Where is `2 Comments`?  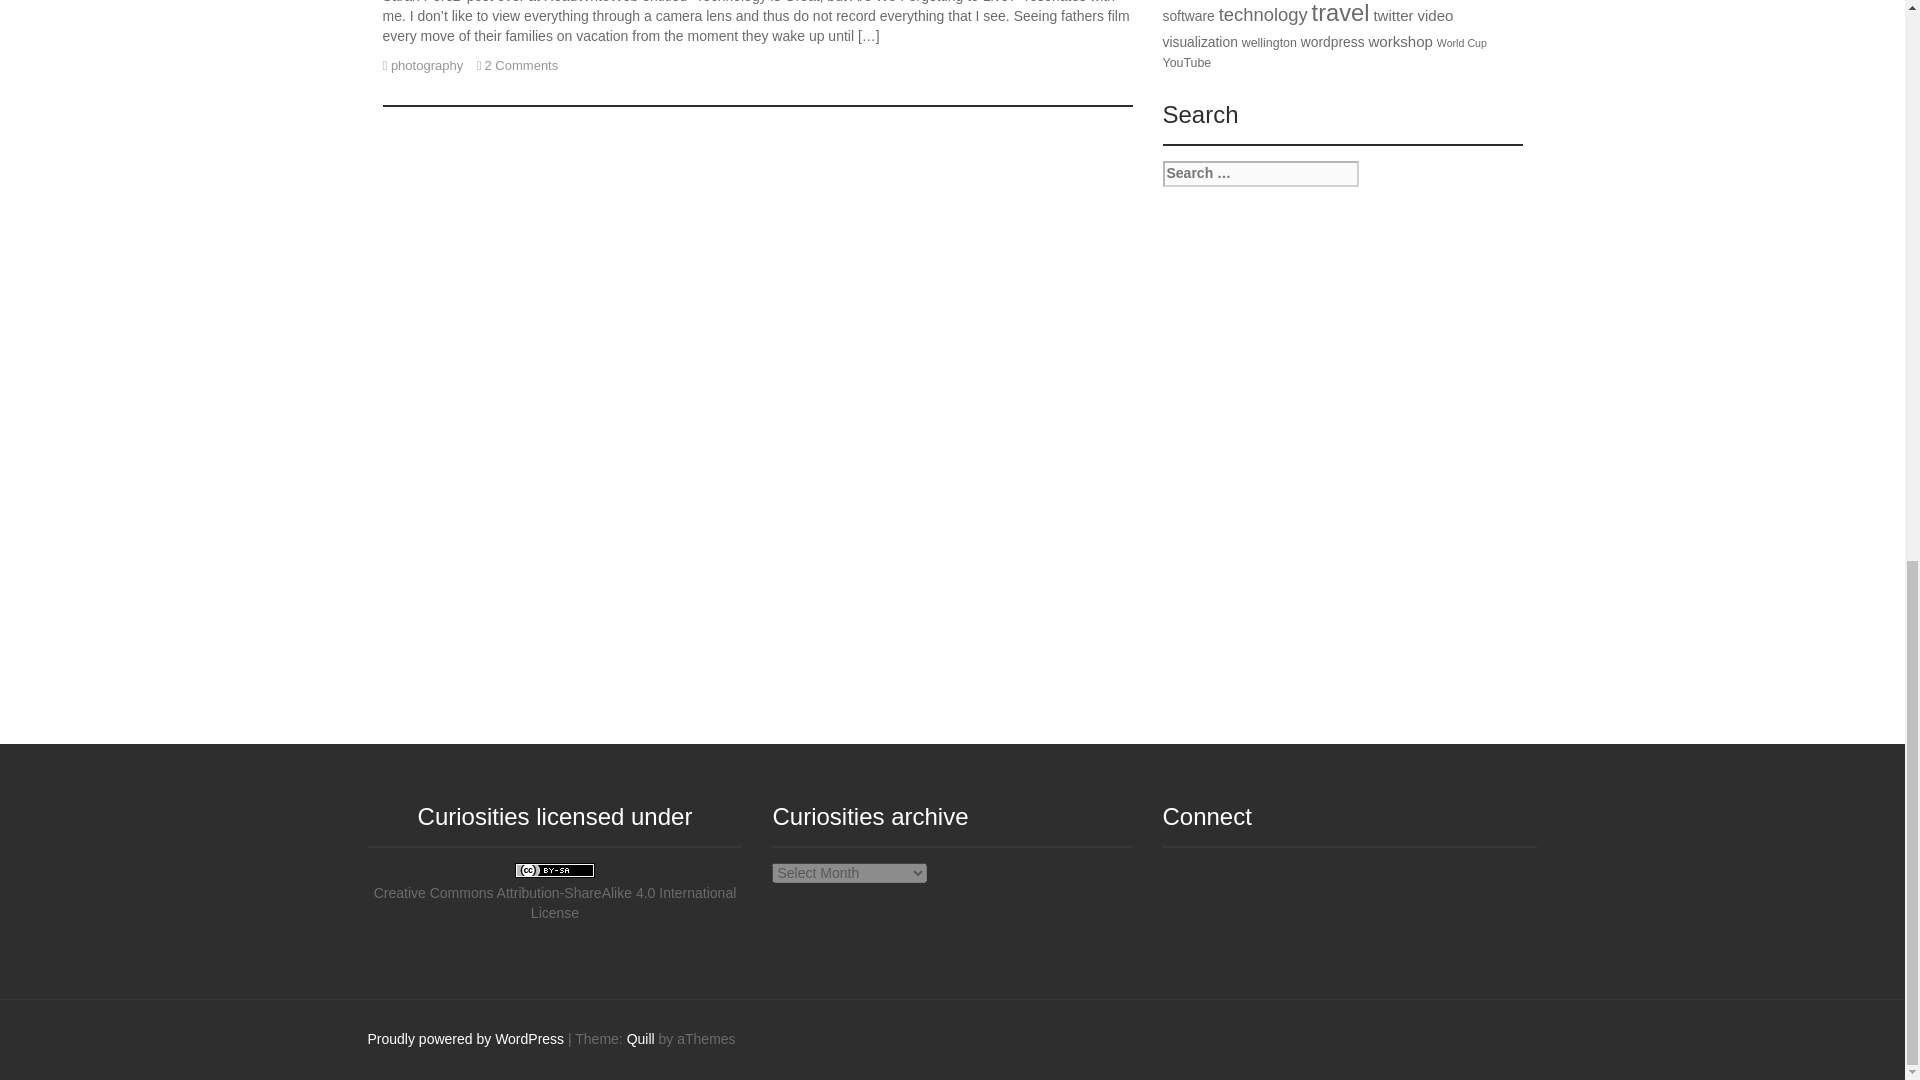
2 Comments is located at coordinates (522, 66).